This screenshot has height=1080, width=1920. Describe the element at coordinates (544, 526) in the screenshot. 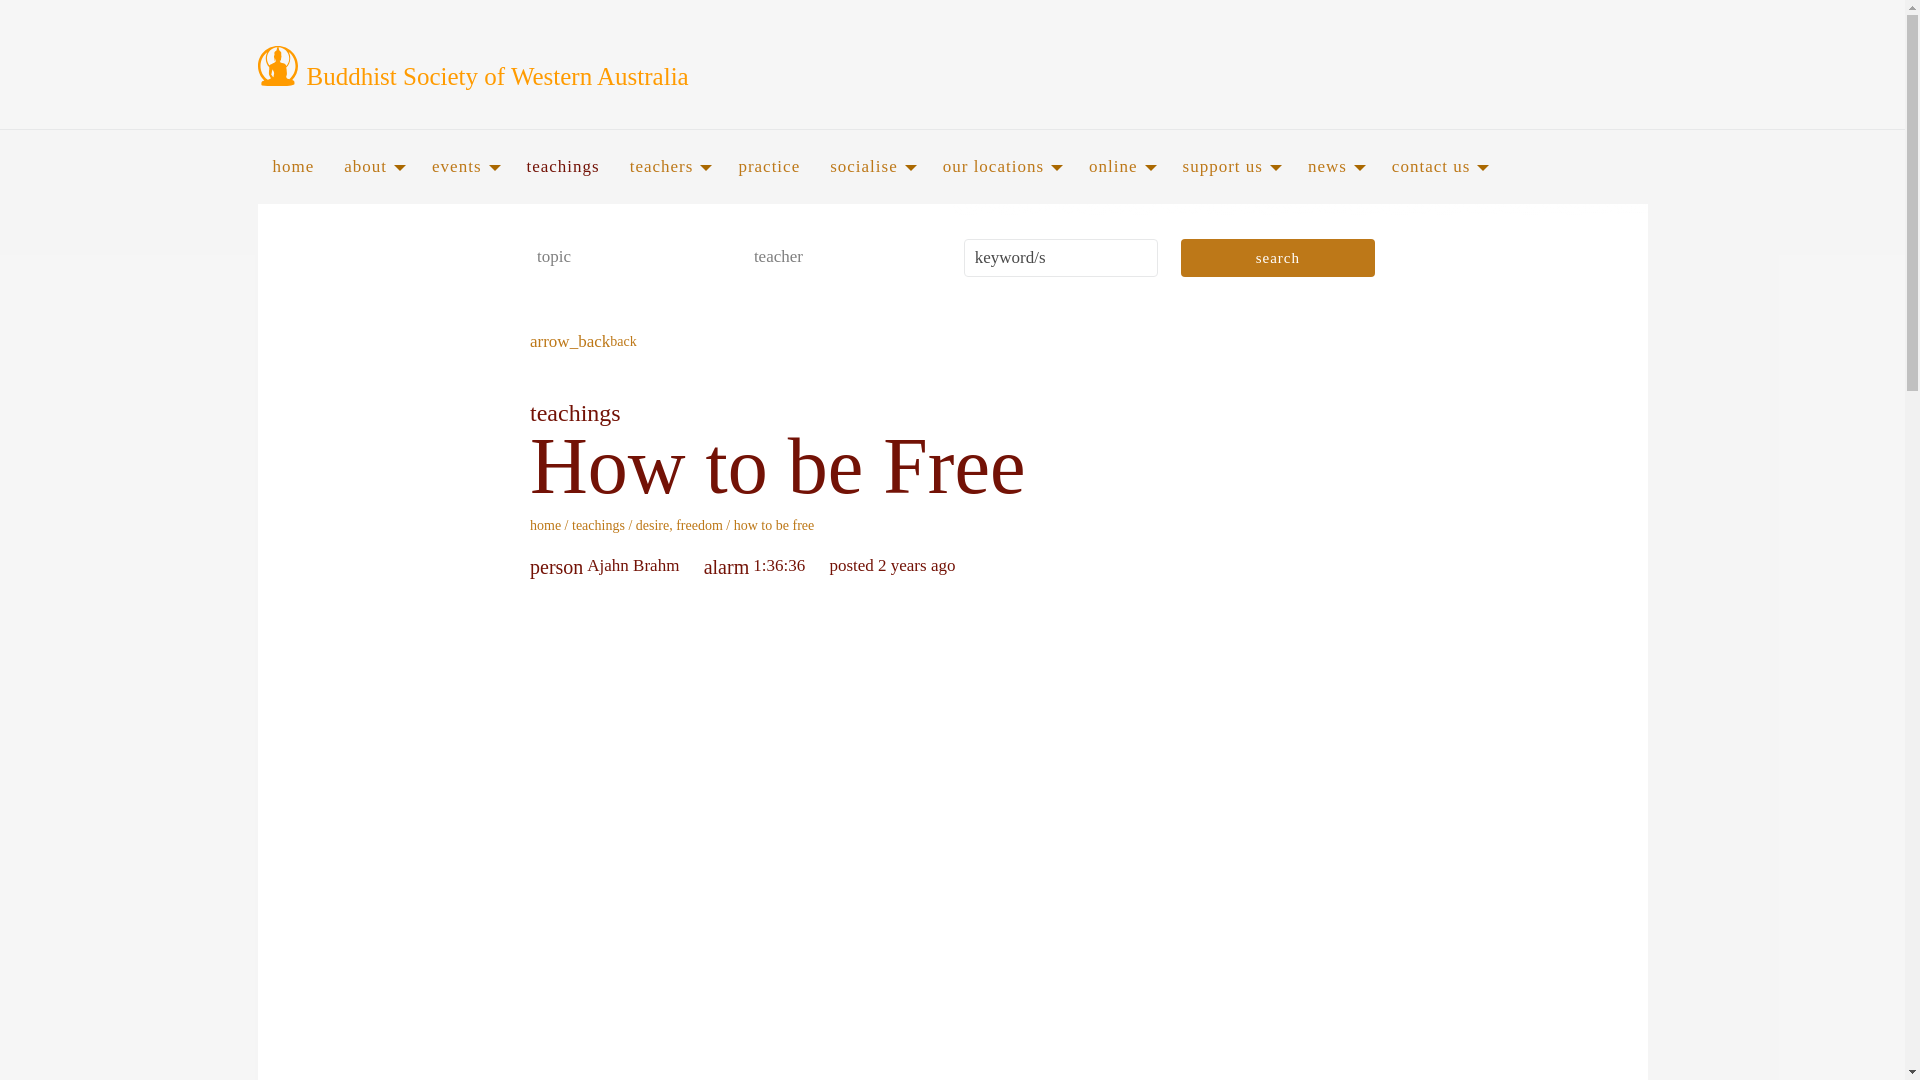

I see `Go to Home.` at that location.